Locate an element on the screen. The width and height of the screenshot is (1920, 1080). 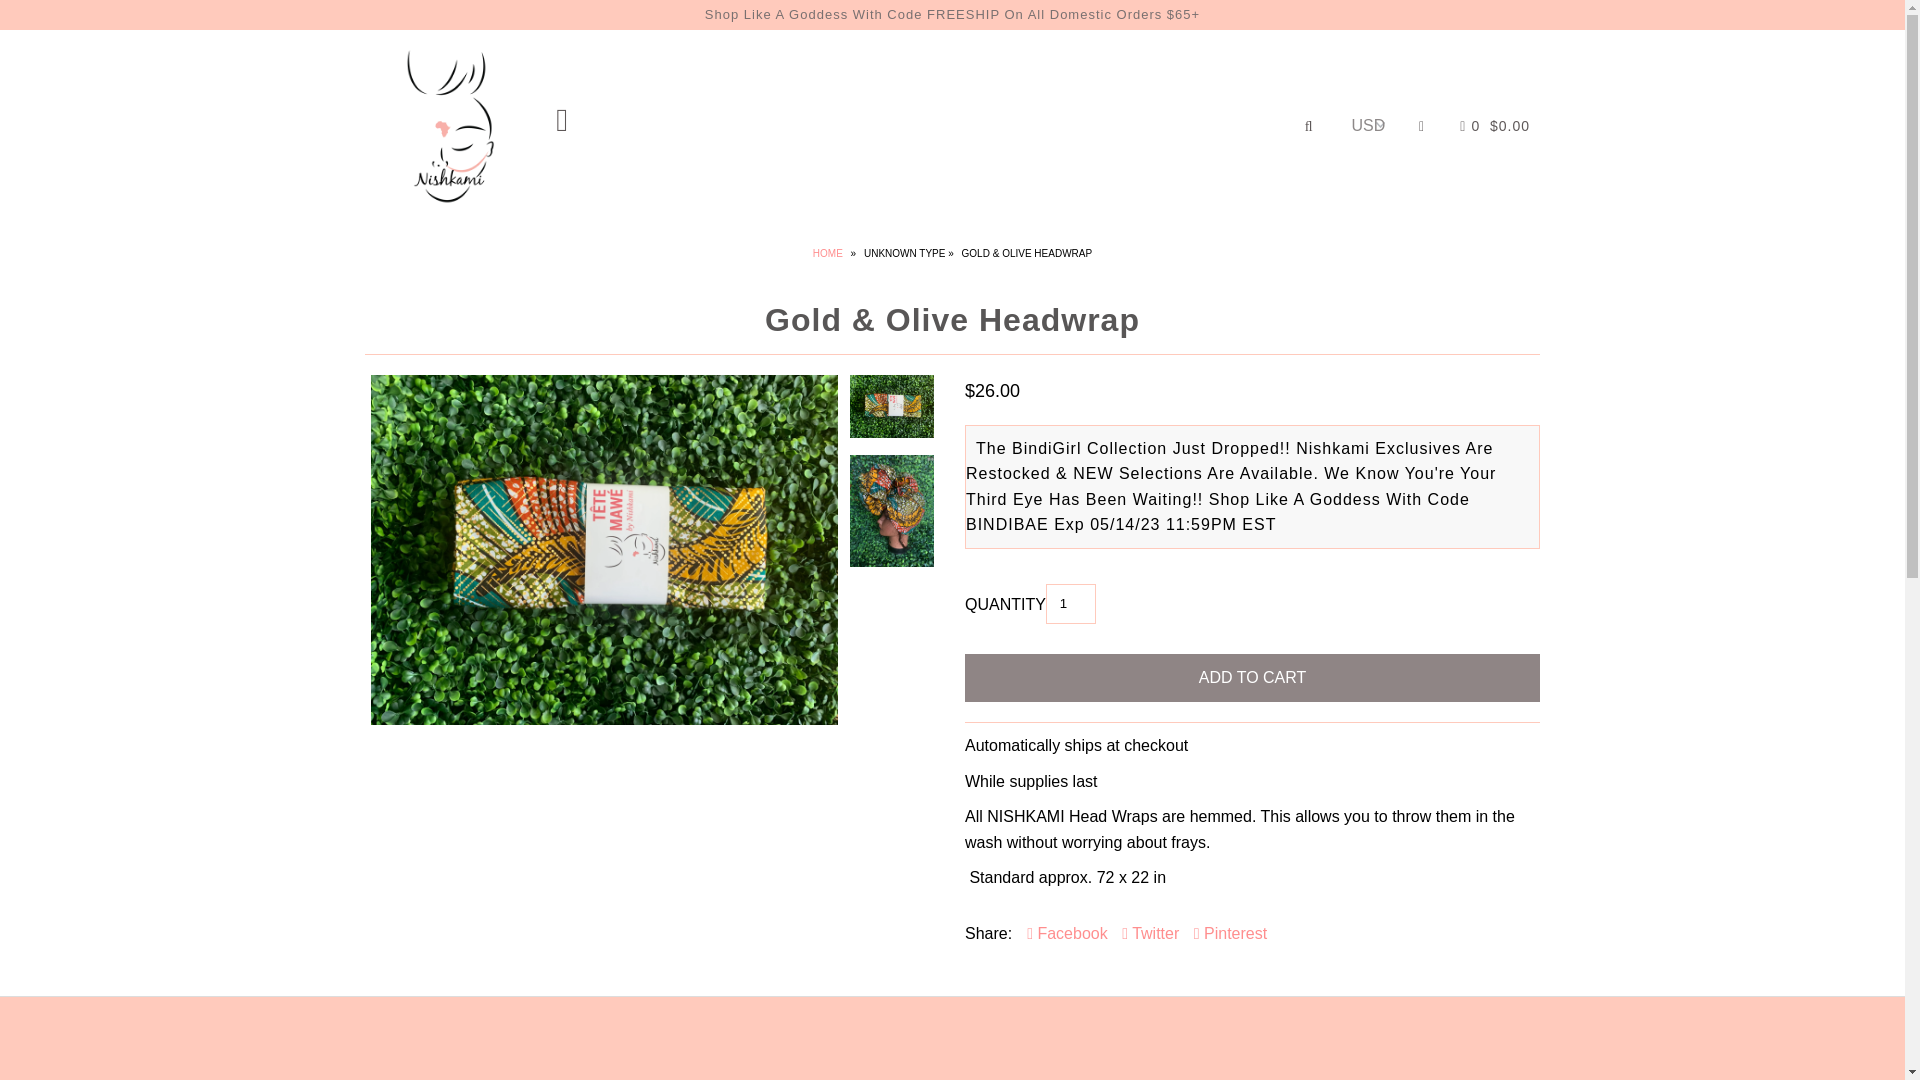
Share on Twitter is located at coordinates (1150, 934).